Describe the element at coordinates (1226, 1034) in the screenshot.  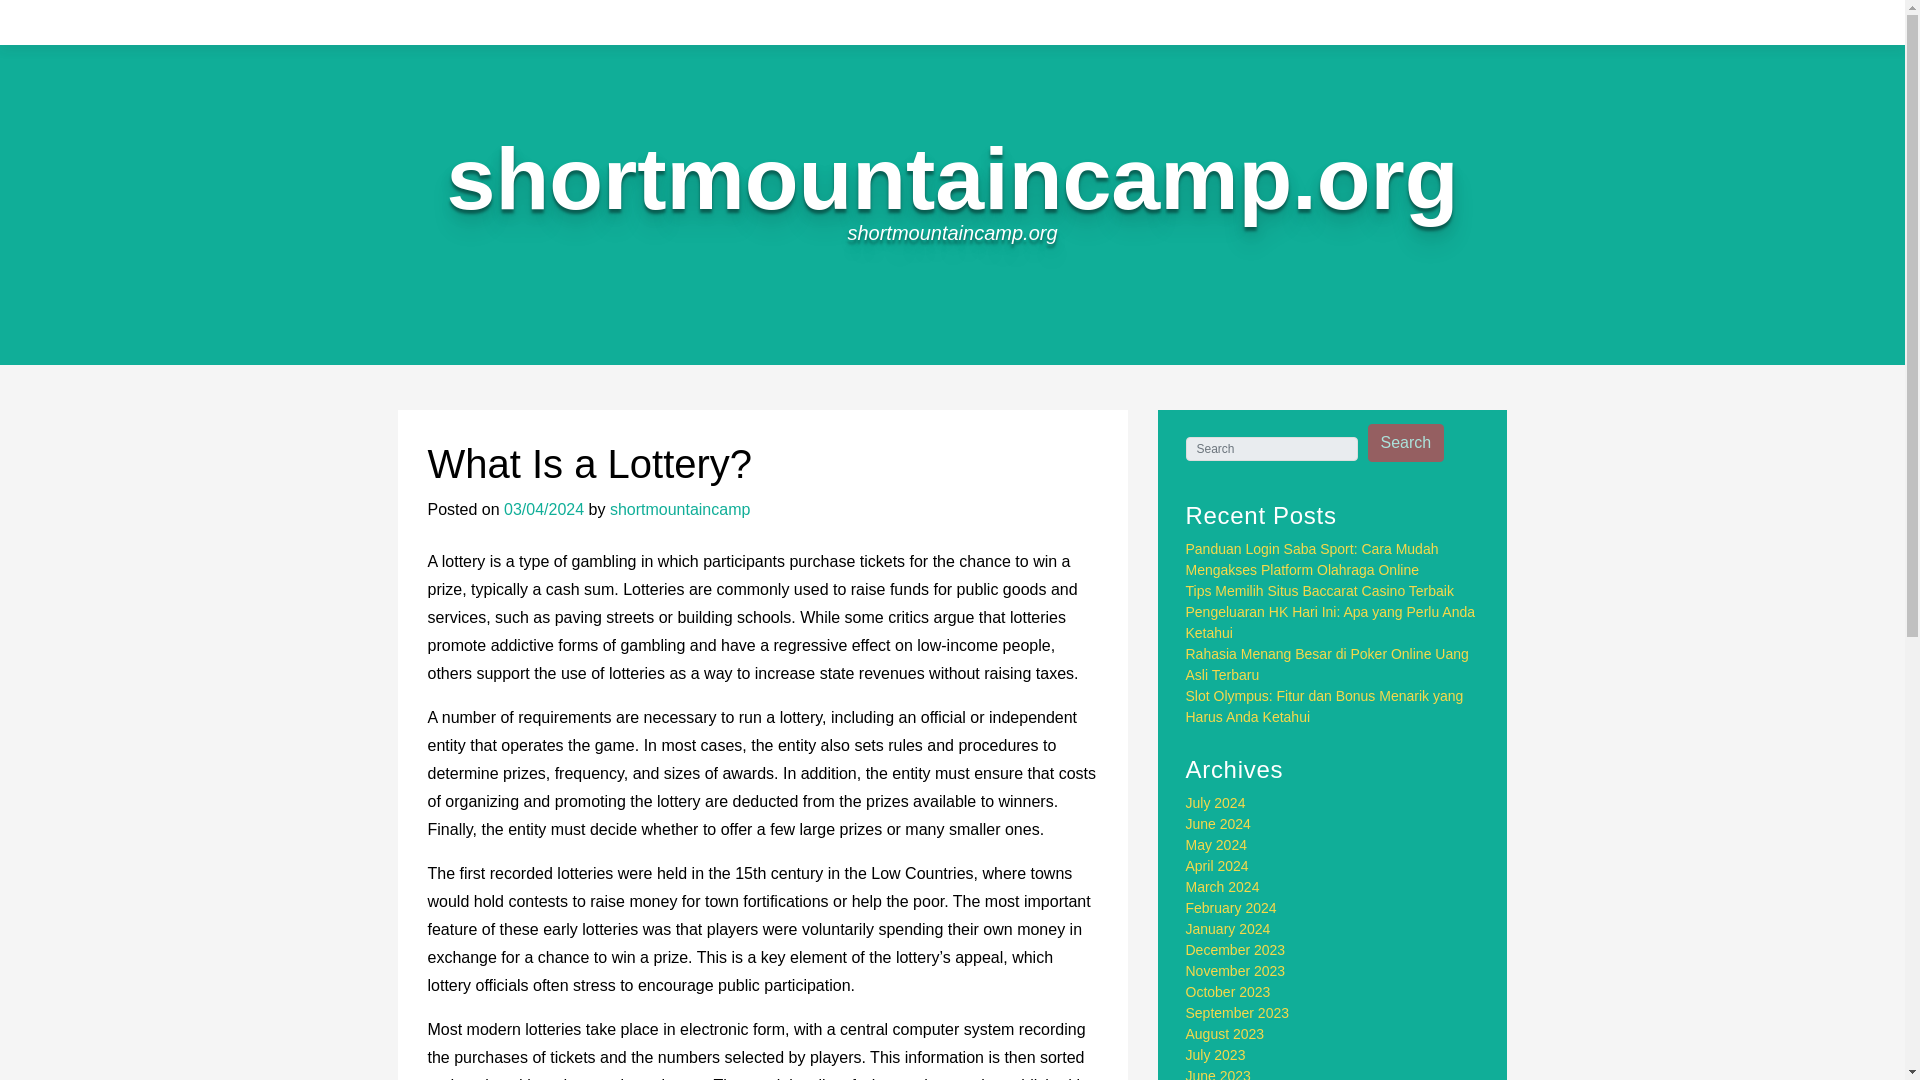
I see `August 2023` at that location.